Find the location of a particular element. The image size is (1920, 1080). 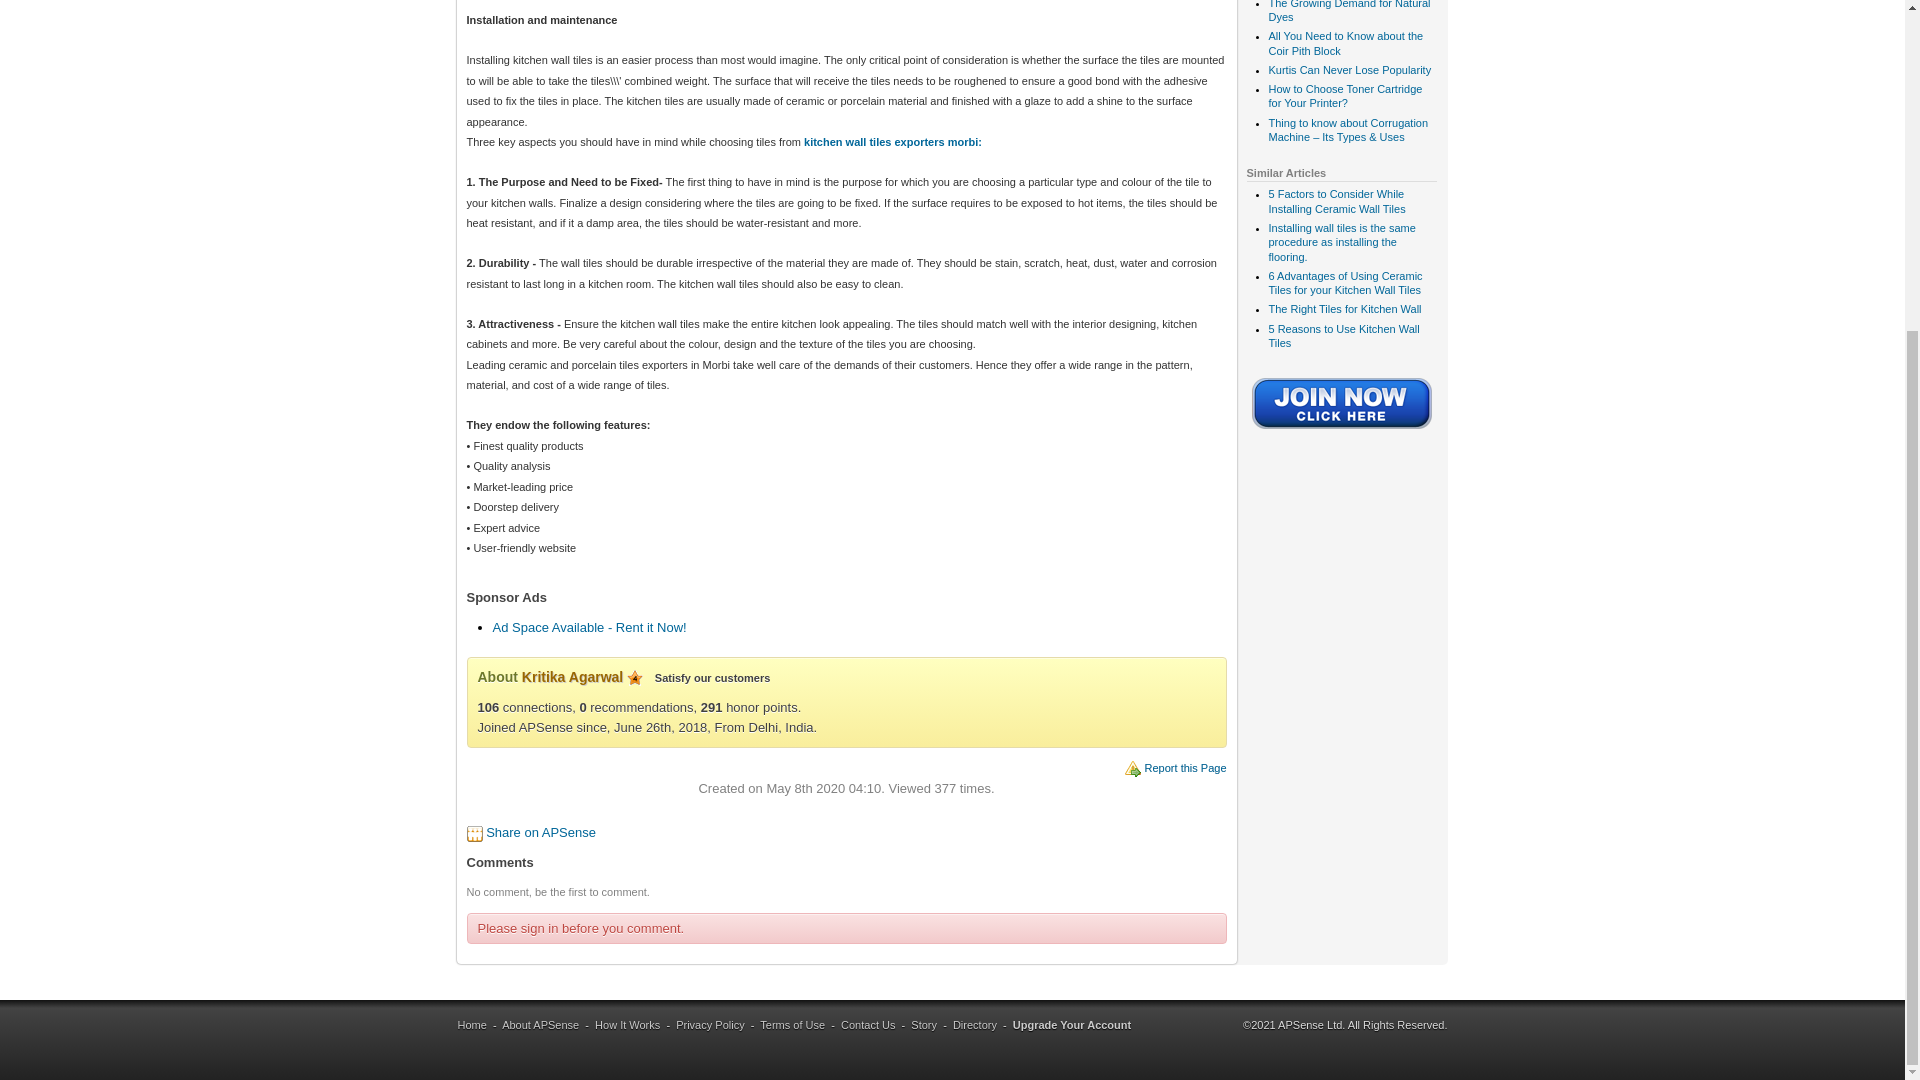

5 Factors to Consider While Installing Ceramic Wall Tiles is located at coordinates (1336, 200).